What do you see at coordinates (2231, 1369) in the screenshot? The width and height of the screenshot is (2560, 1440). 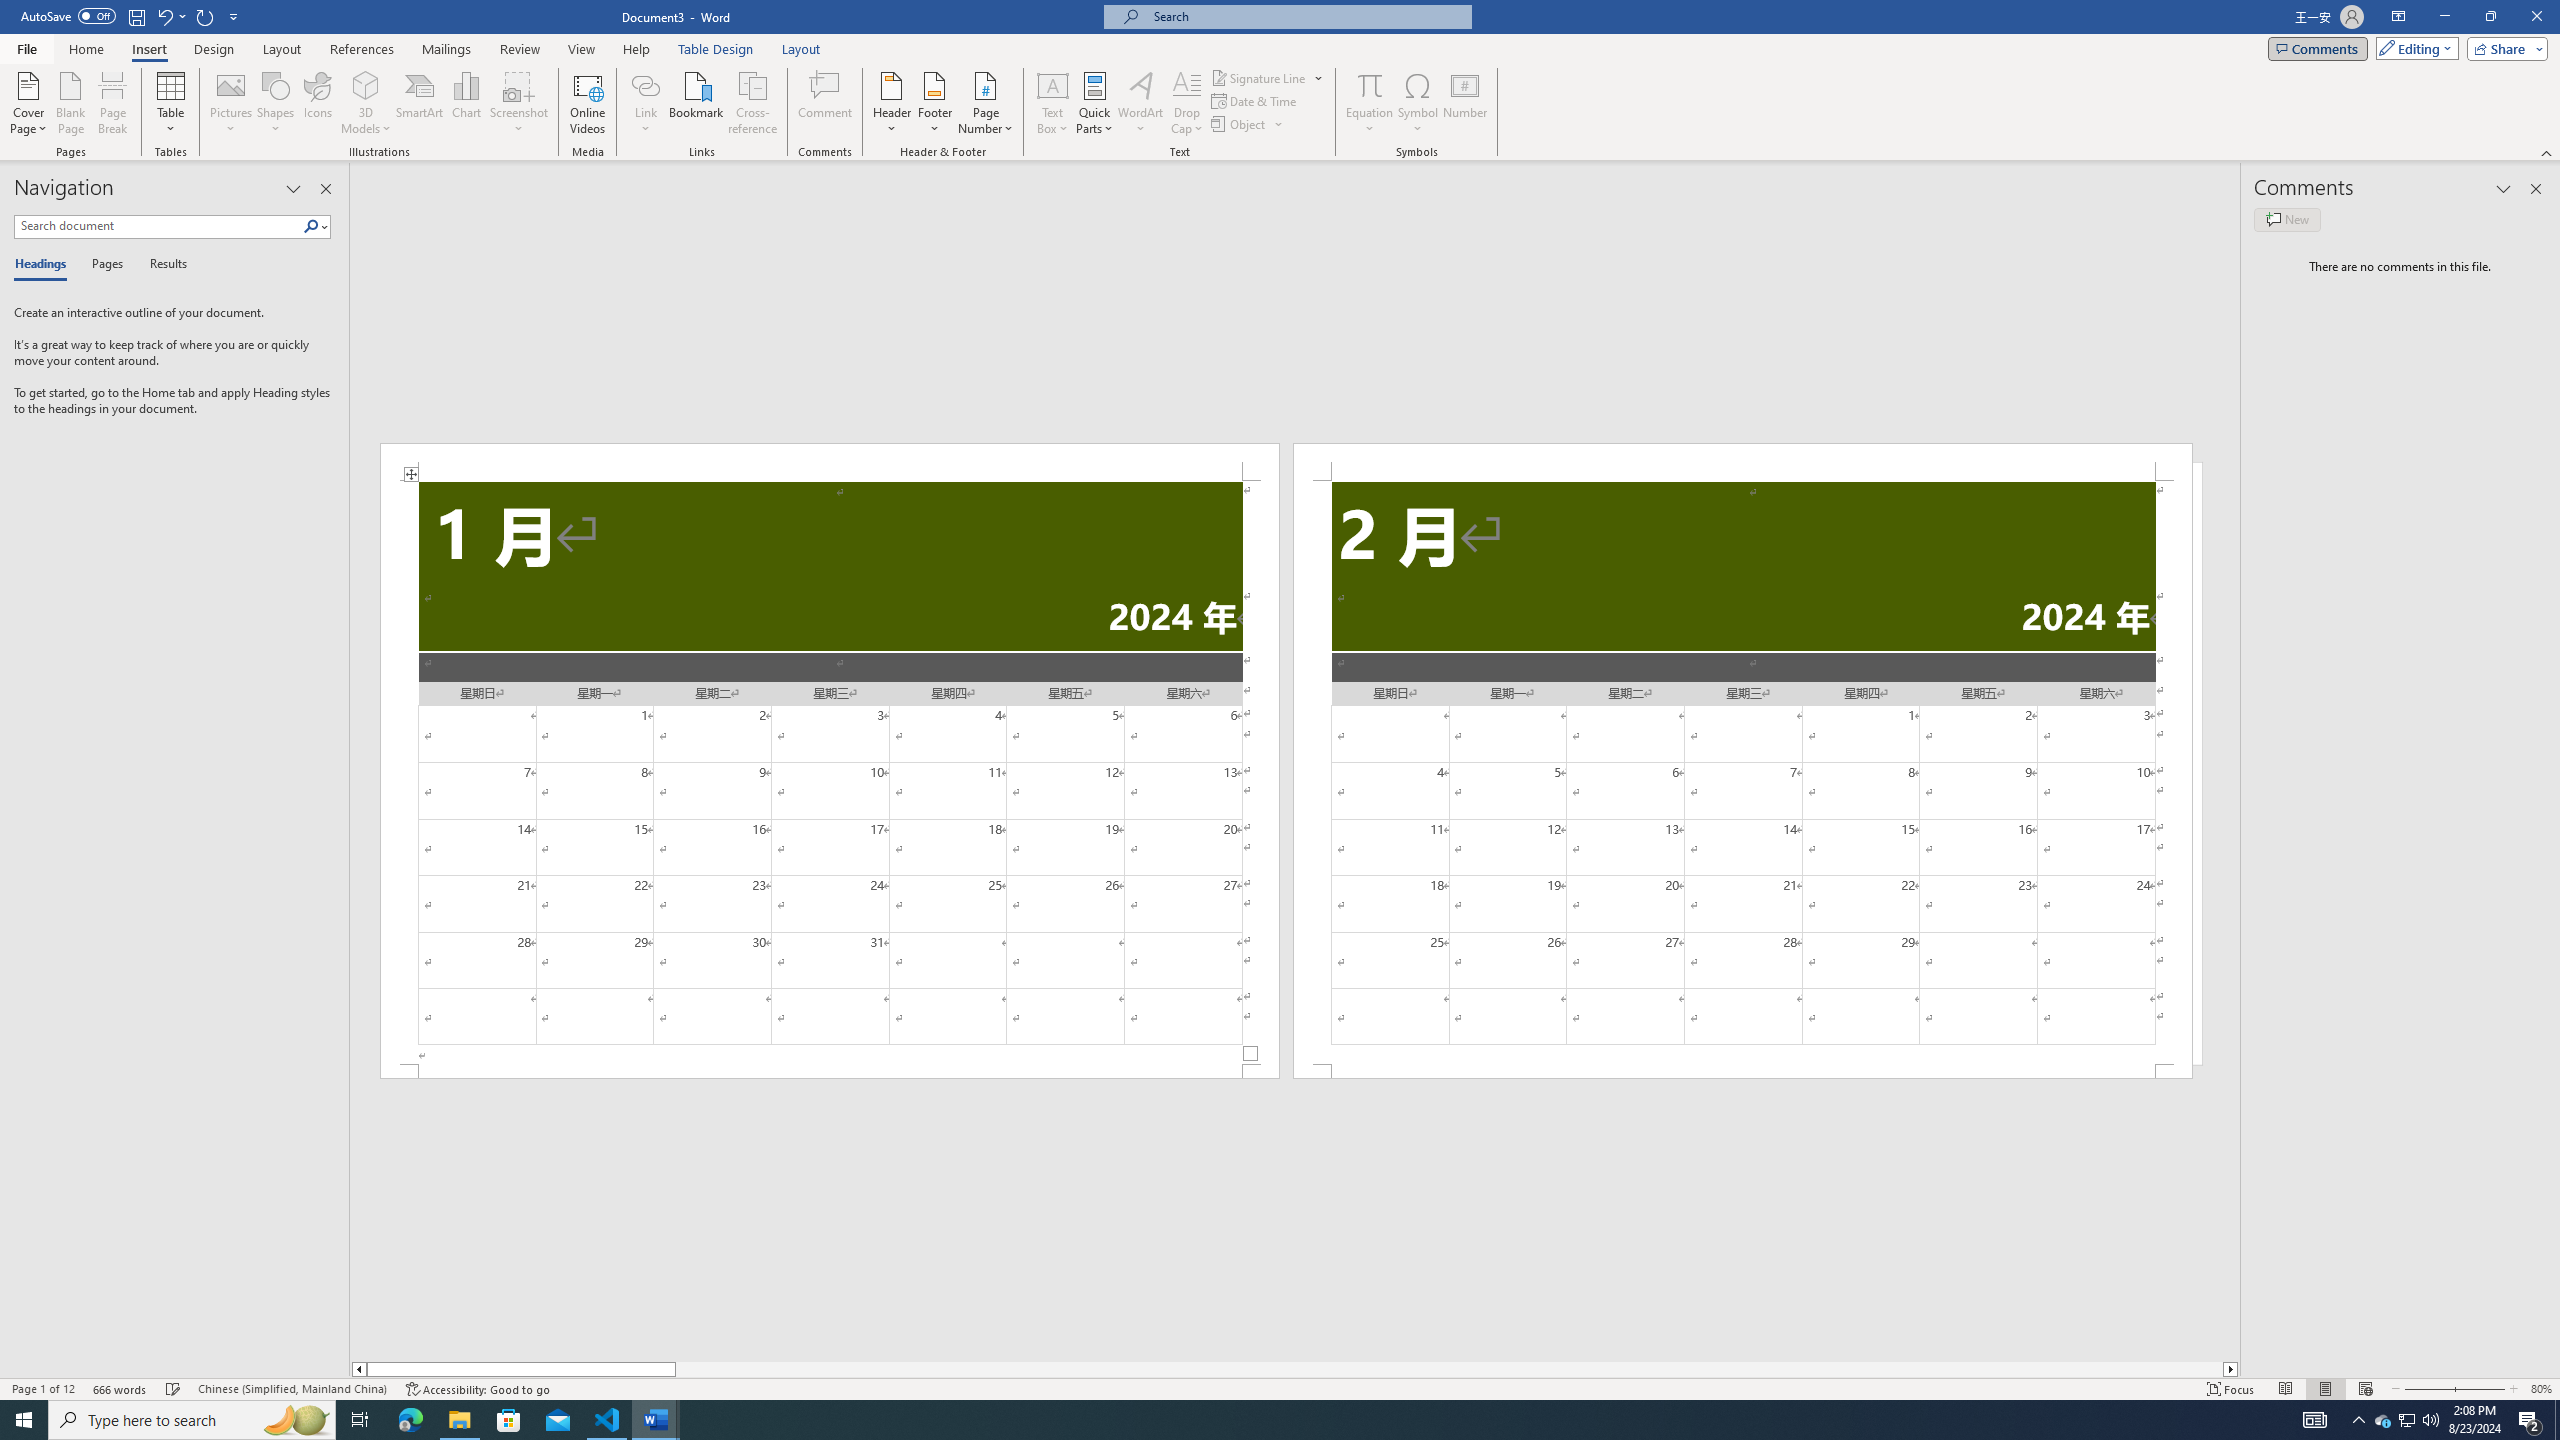 I see `Column right` at bounding box center [2231, 1369].